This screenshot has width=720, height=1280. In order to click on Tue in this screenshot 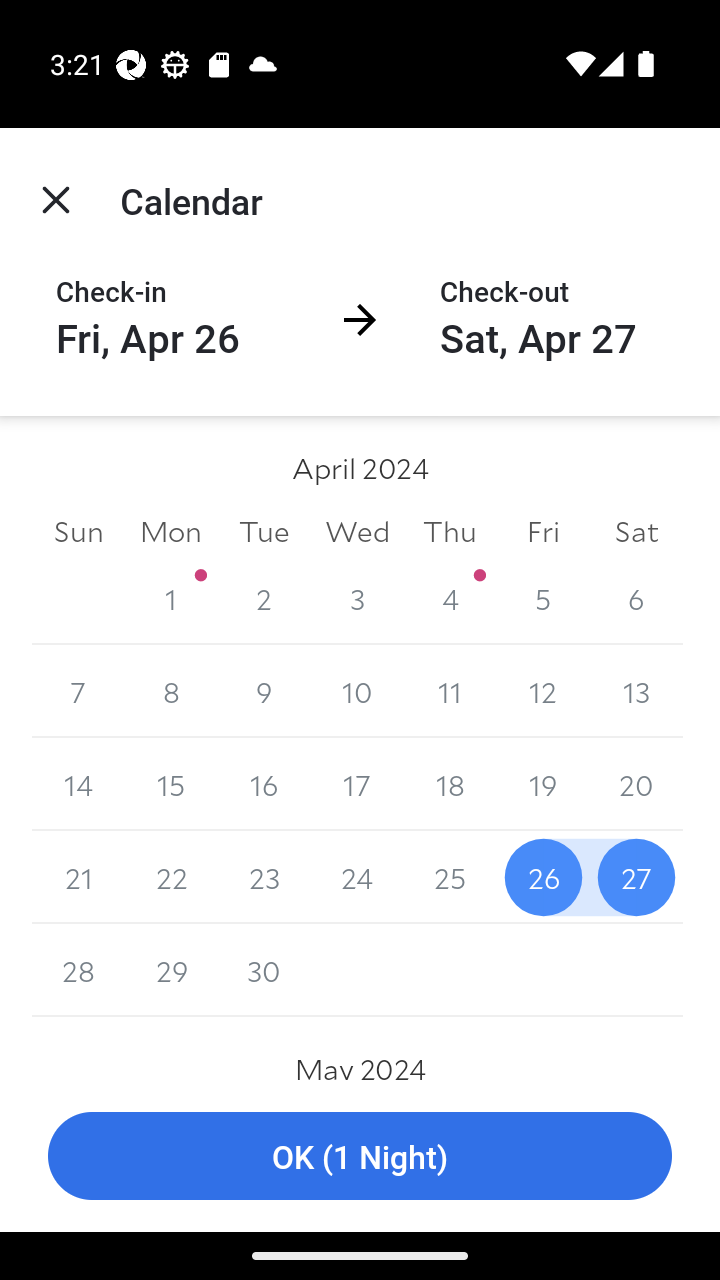, I will do `click(264, 530)`.